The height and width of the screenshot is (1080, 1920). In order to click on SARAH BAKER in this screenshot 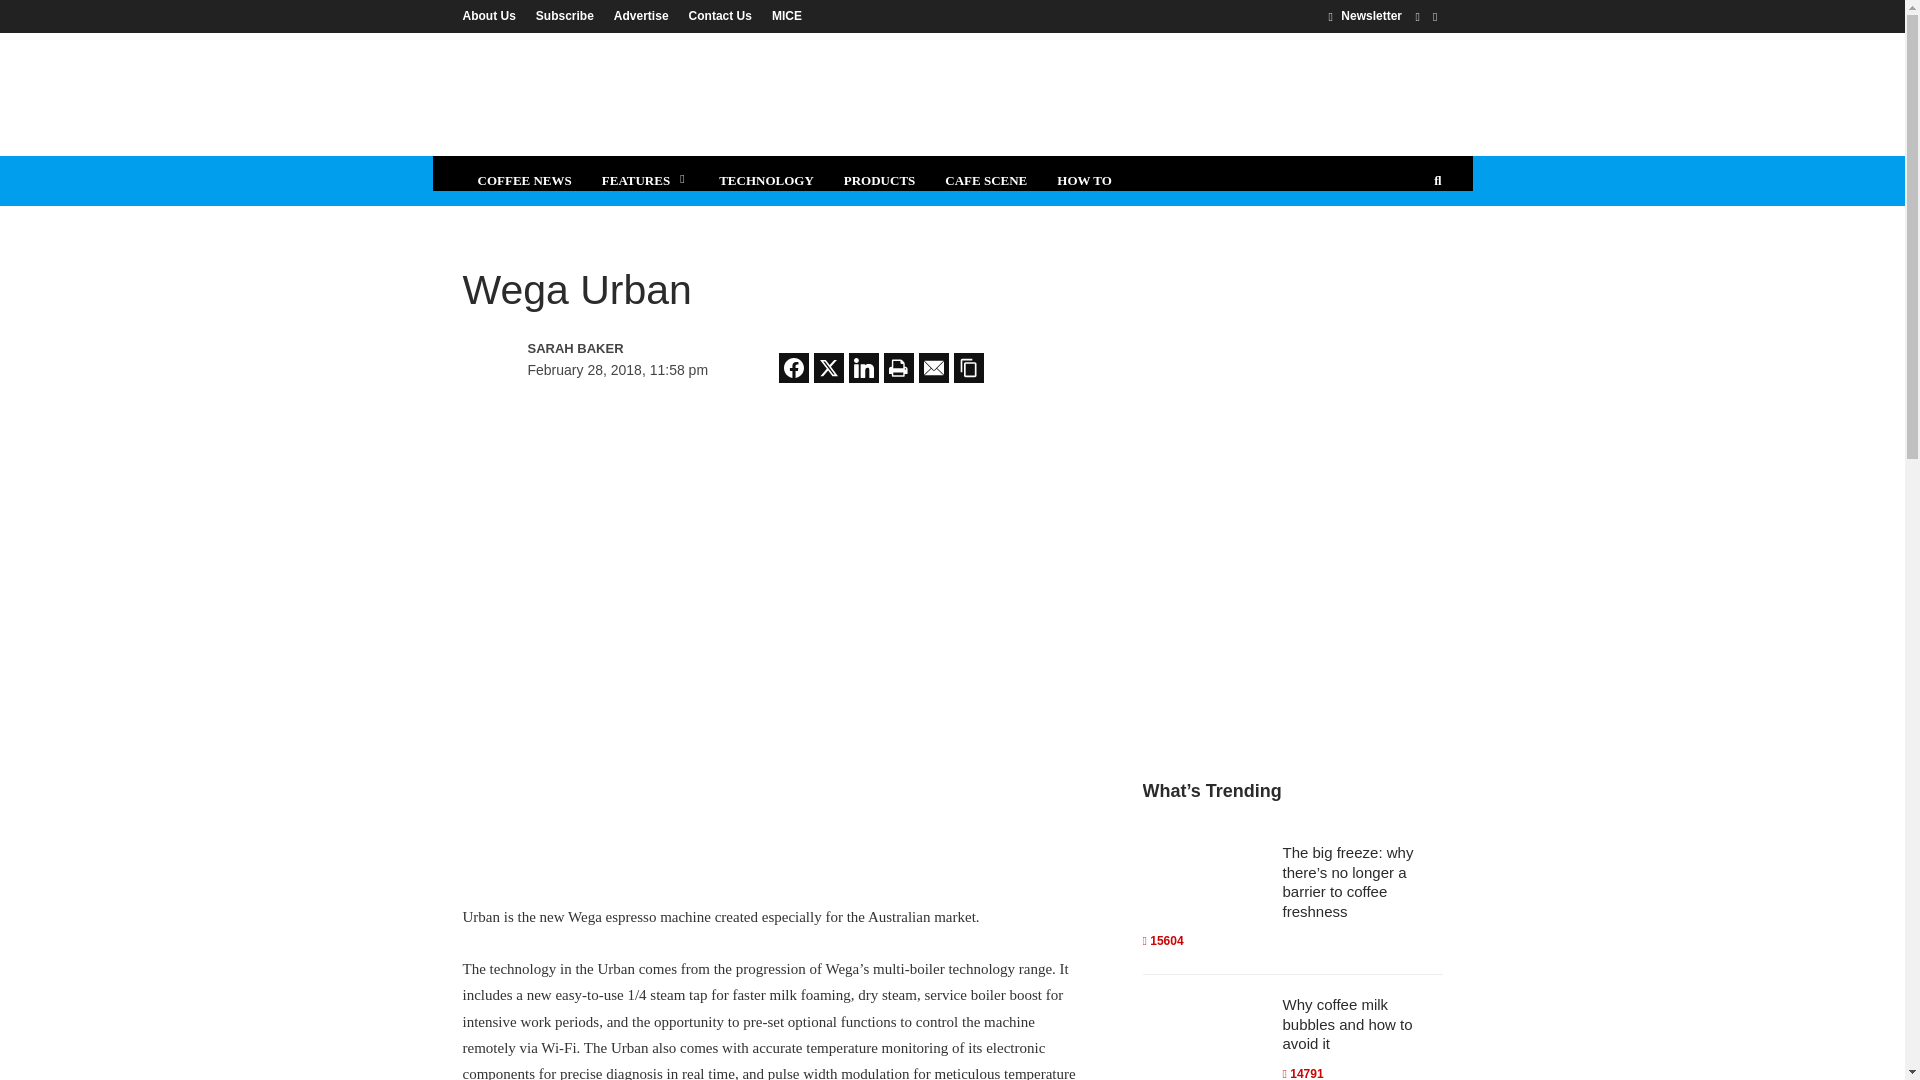, I will do `click(614, 348)`.